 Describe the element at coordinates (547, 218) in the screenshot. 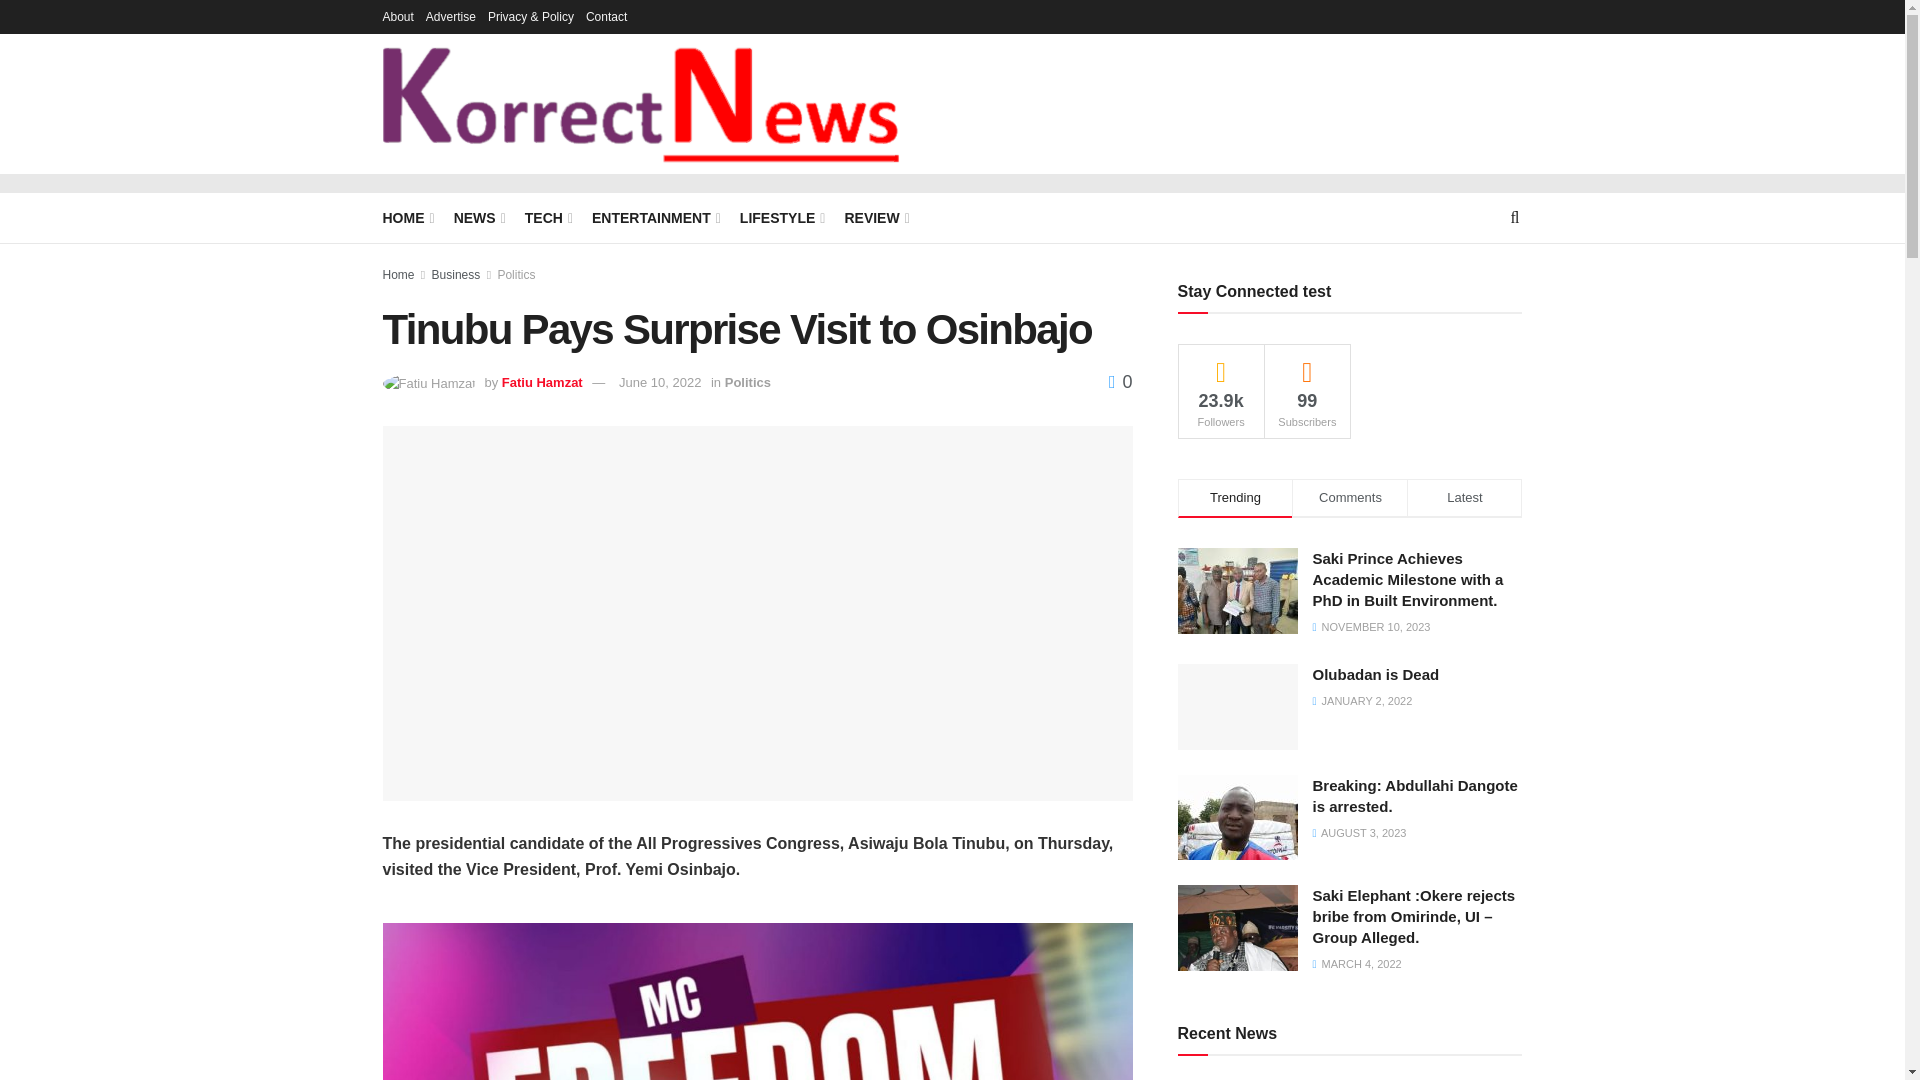

I see `TECH` at that location.